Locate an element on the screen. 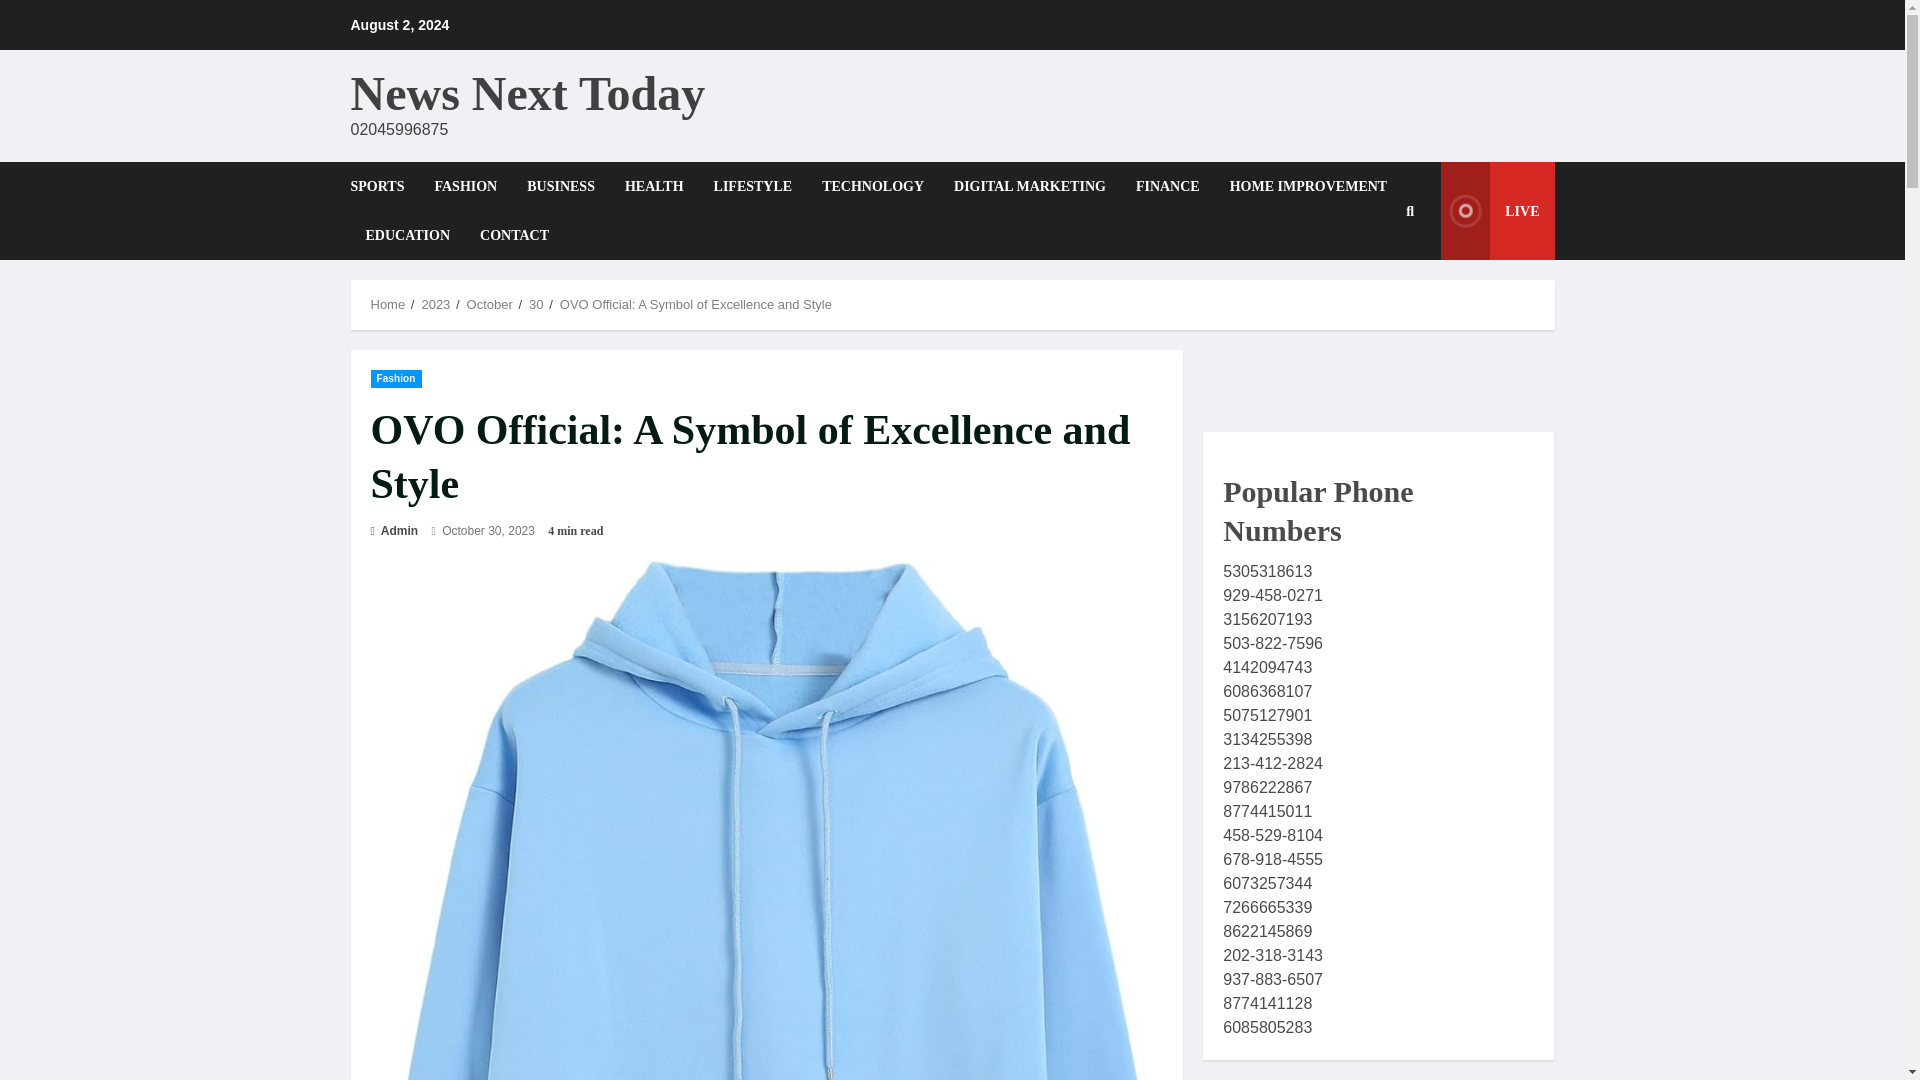  2023 is located at coordinates (434, 304).